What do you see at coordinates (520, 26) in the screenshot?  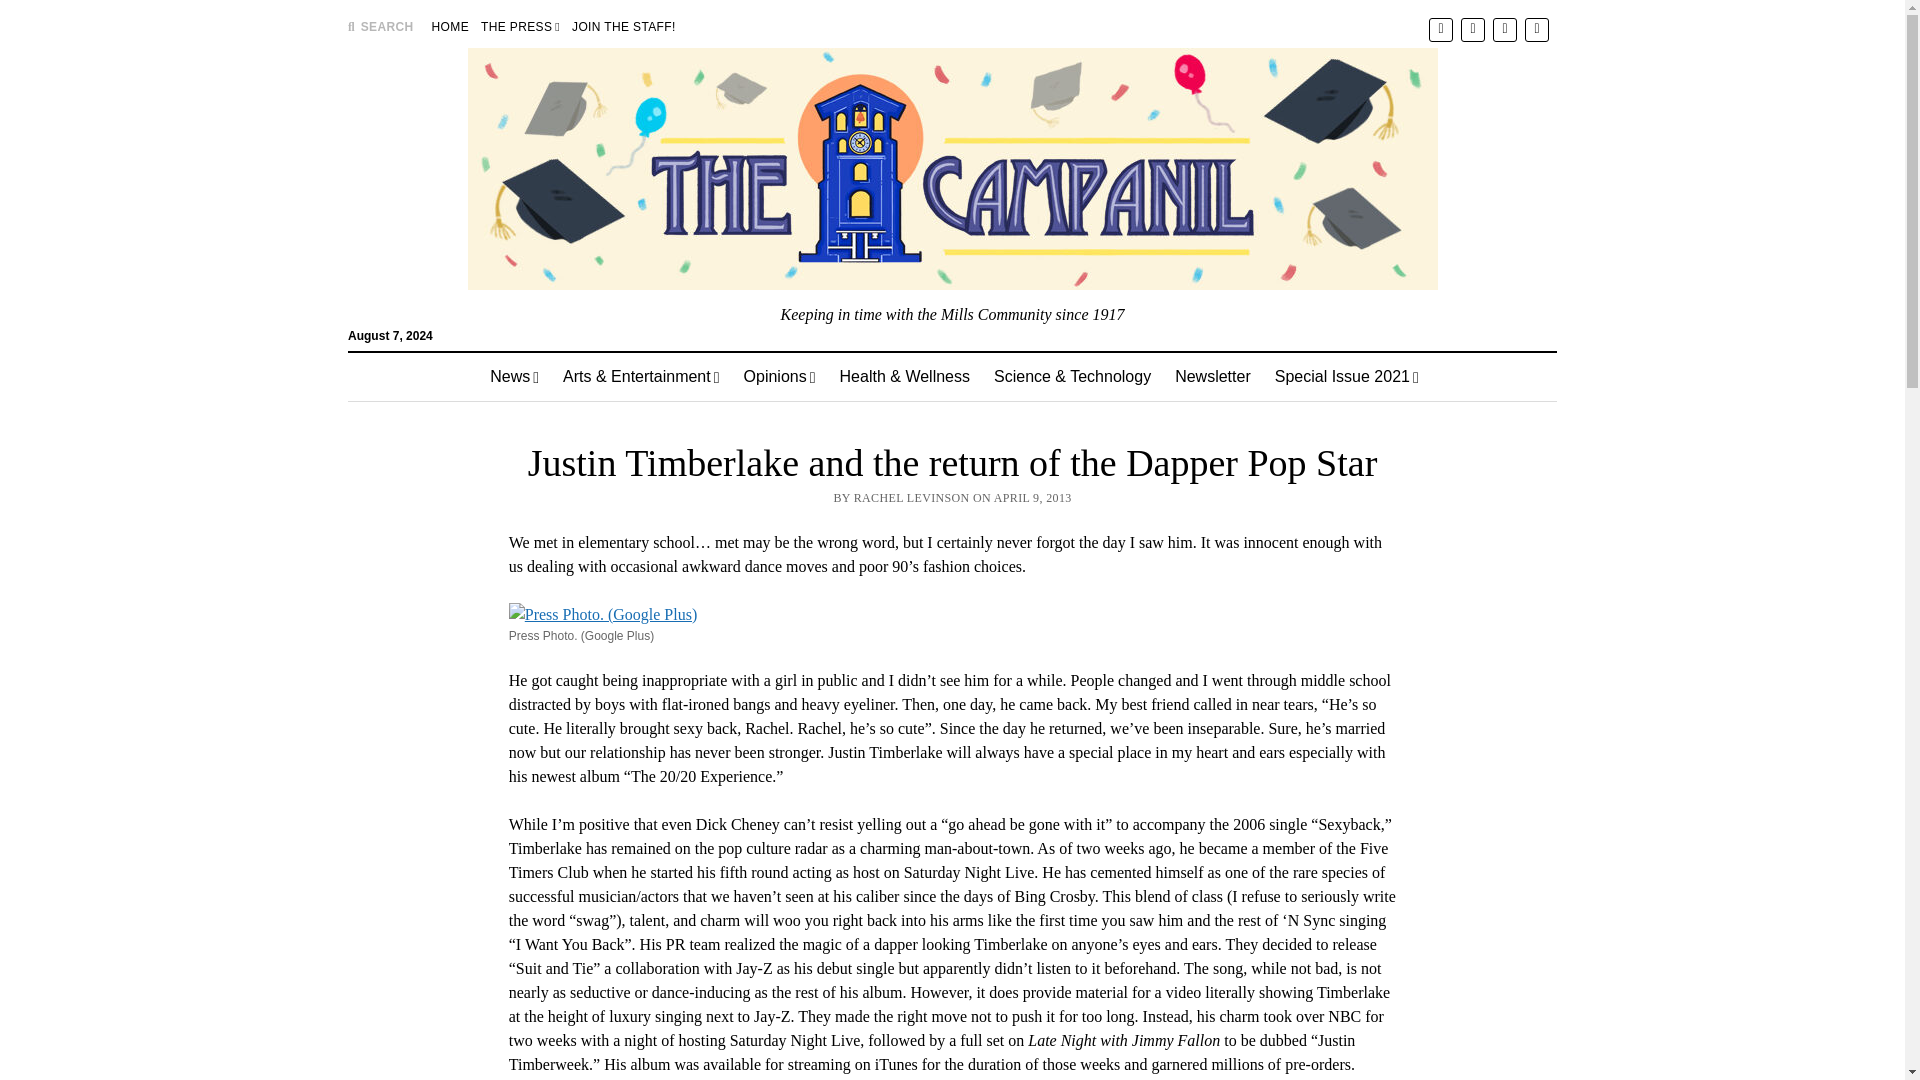 I see `THE PRESS` at bounding box center [520, 26].